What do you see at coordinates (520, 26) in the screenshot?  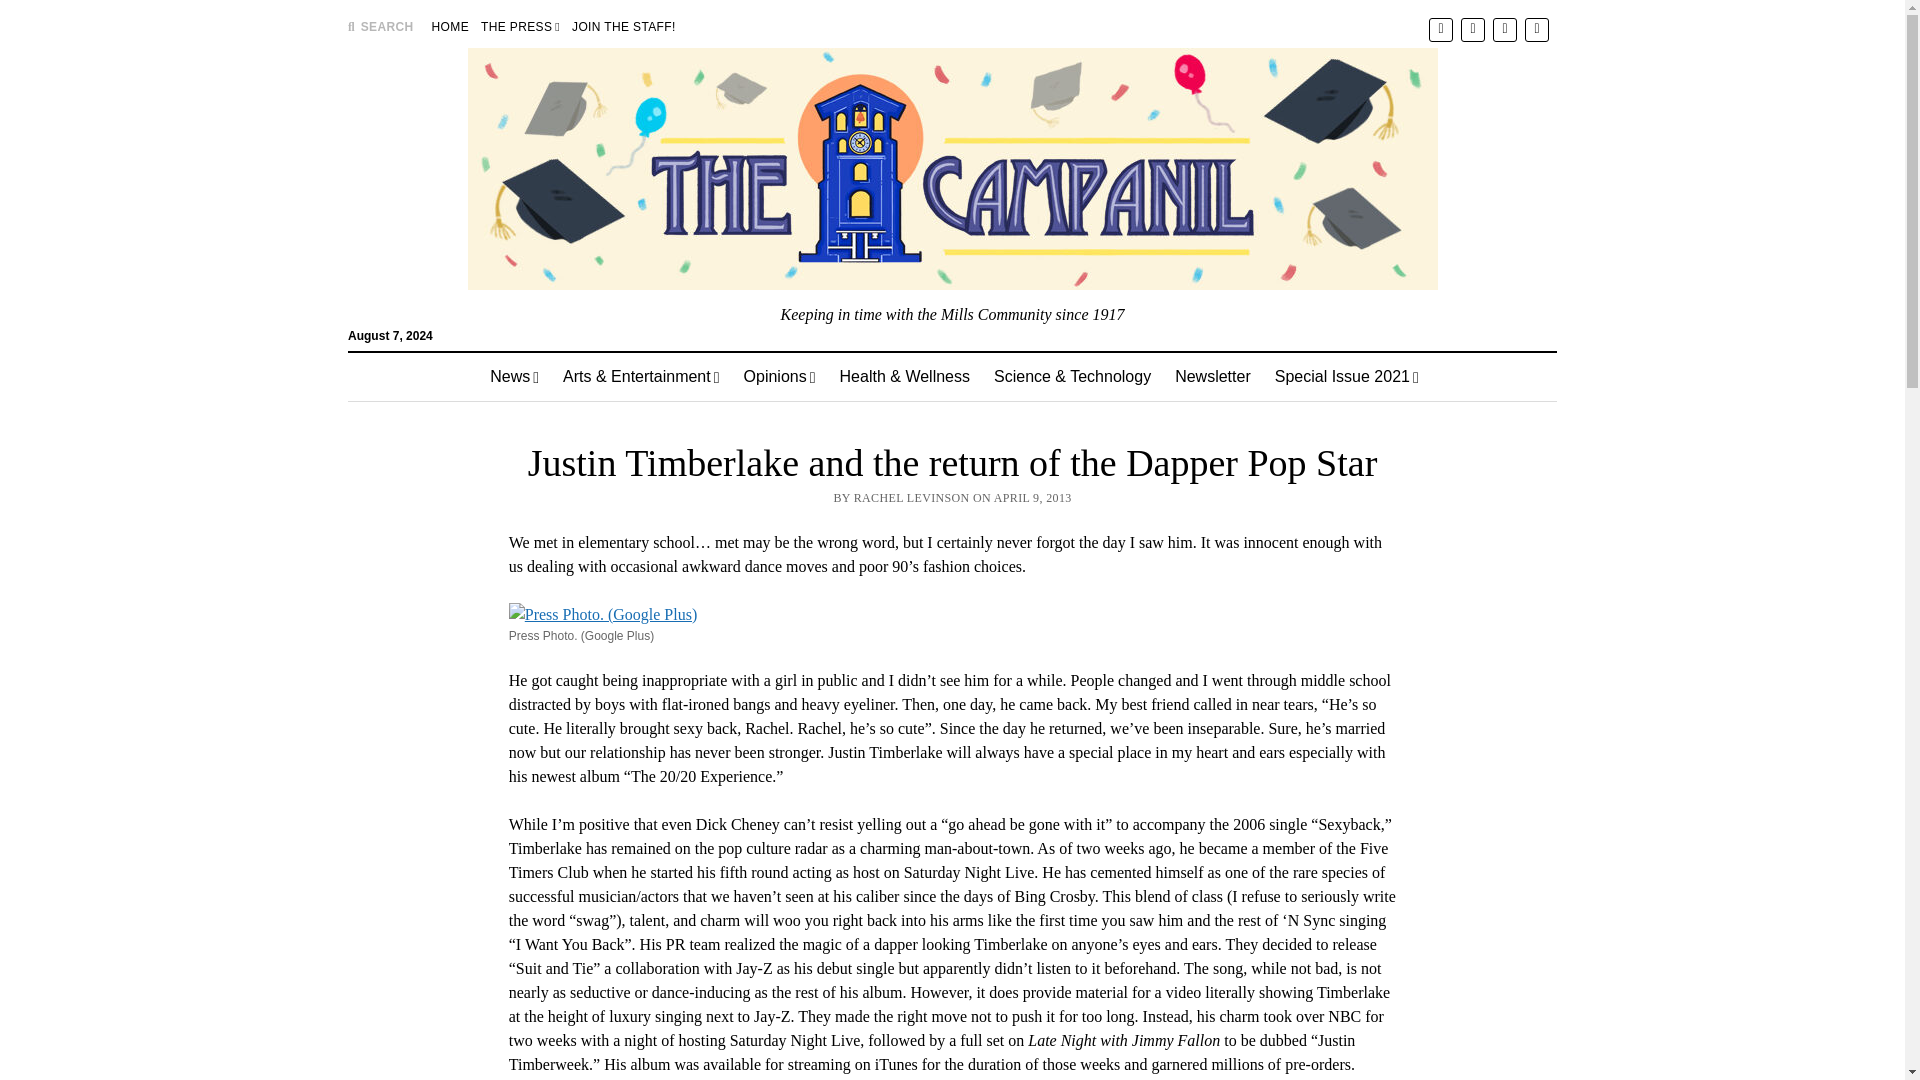 I see `THE PRESS` at bounding box center [520, 26].